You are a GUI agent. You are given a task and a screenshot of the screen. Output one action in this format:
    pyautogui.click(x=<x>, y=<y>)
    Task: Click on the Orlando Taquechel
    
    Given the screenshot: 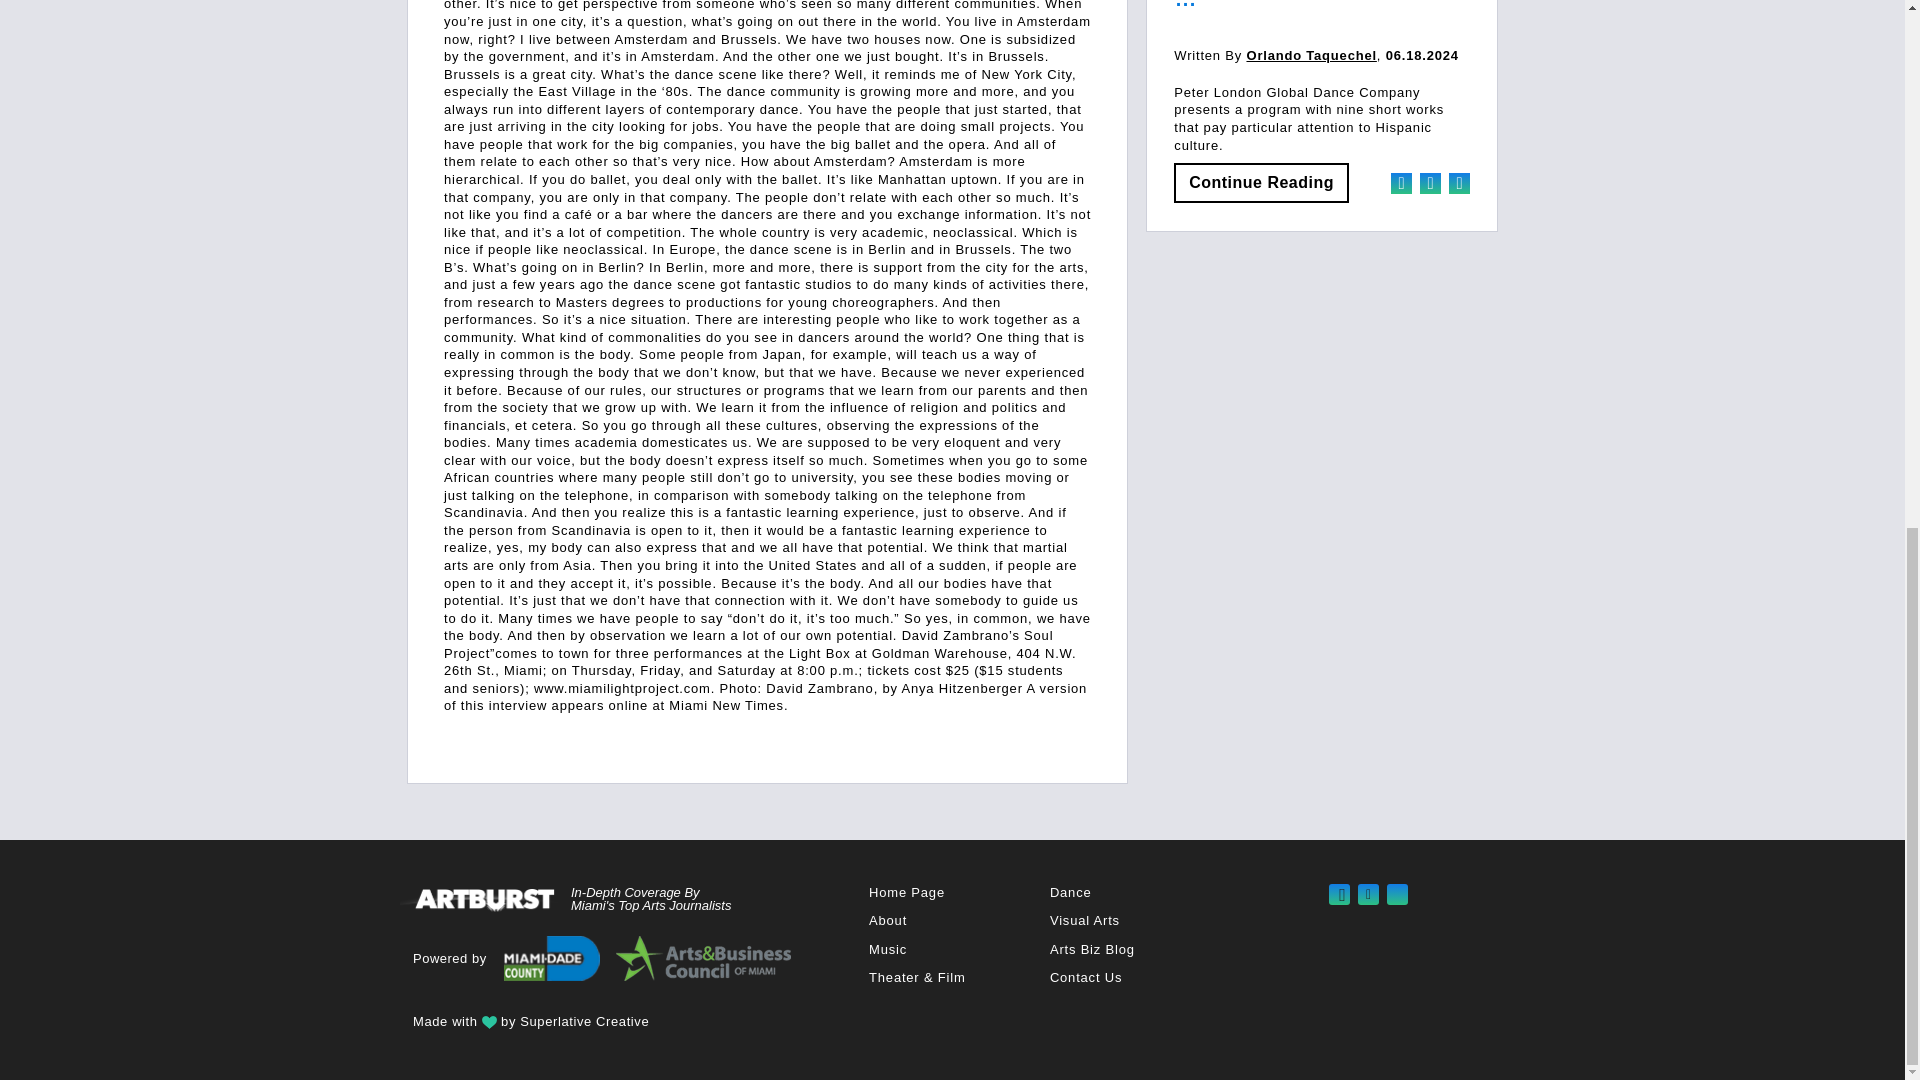 What is the action you would take?
    pyautogui.click(x=1311, y=54)
    